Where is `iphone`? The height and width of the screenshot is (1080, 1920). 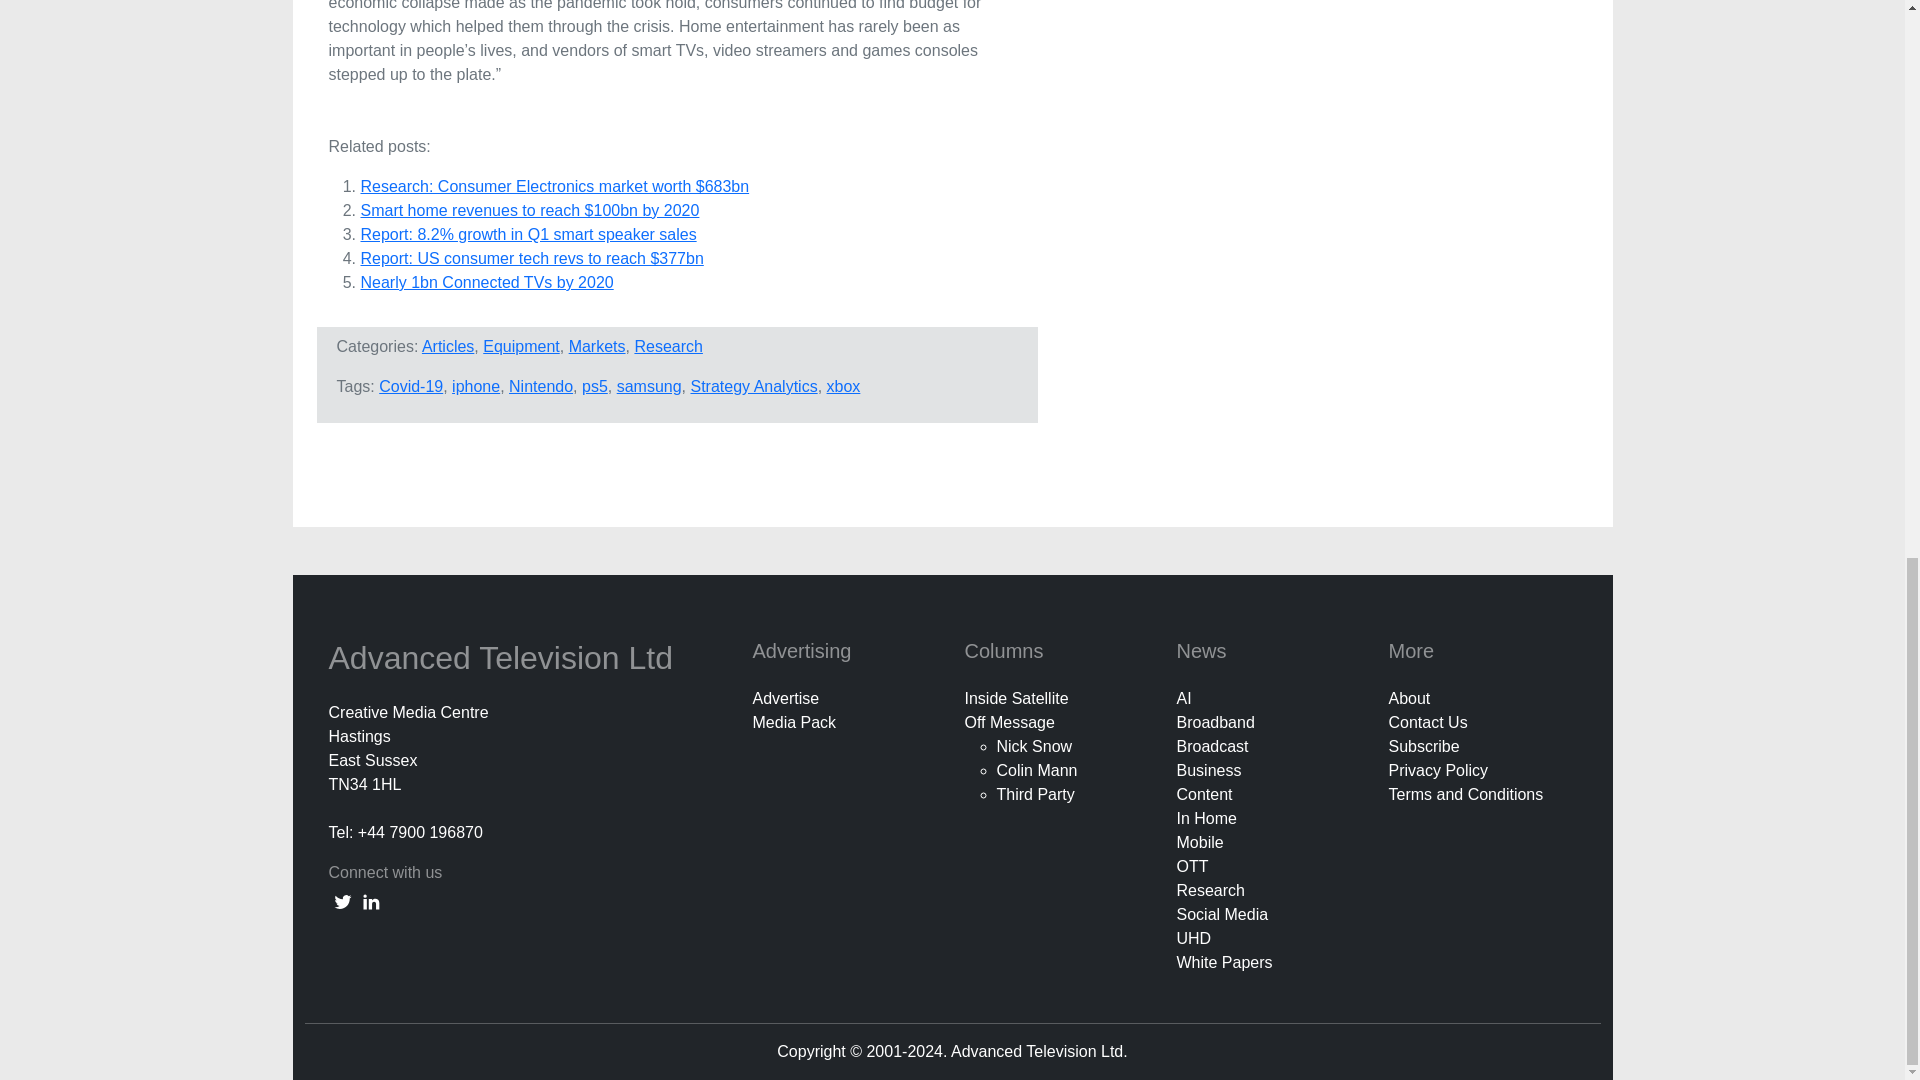
iphone is located at coordinates (475, 386).